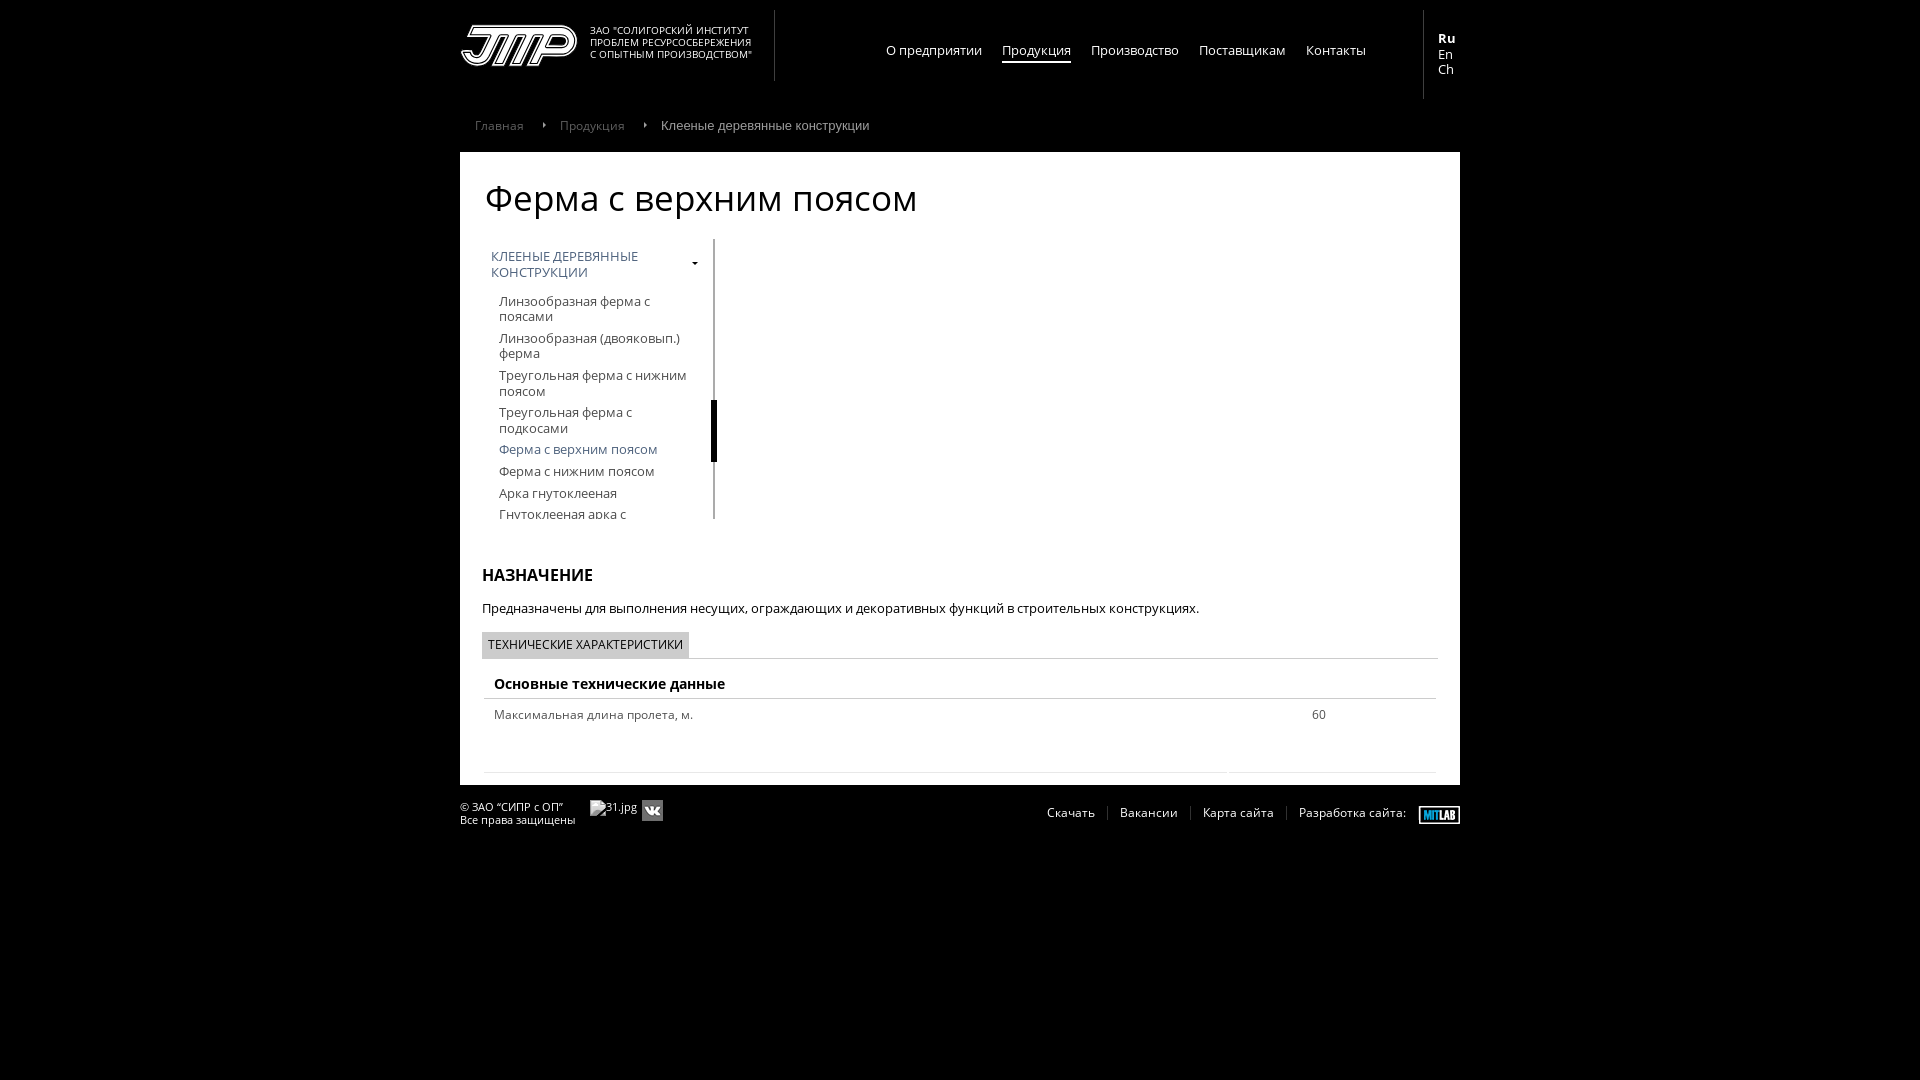 Image resolution: width=1920 pixels, height=1080 pixels. I want to click on 31.jpg, so click(614, 808).